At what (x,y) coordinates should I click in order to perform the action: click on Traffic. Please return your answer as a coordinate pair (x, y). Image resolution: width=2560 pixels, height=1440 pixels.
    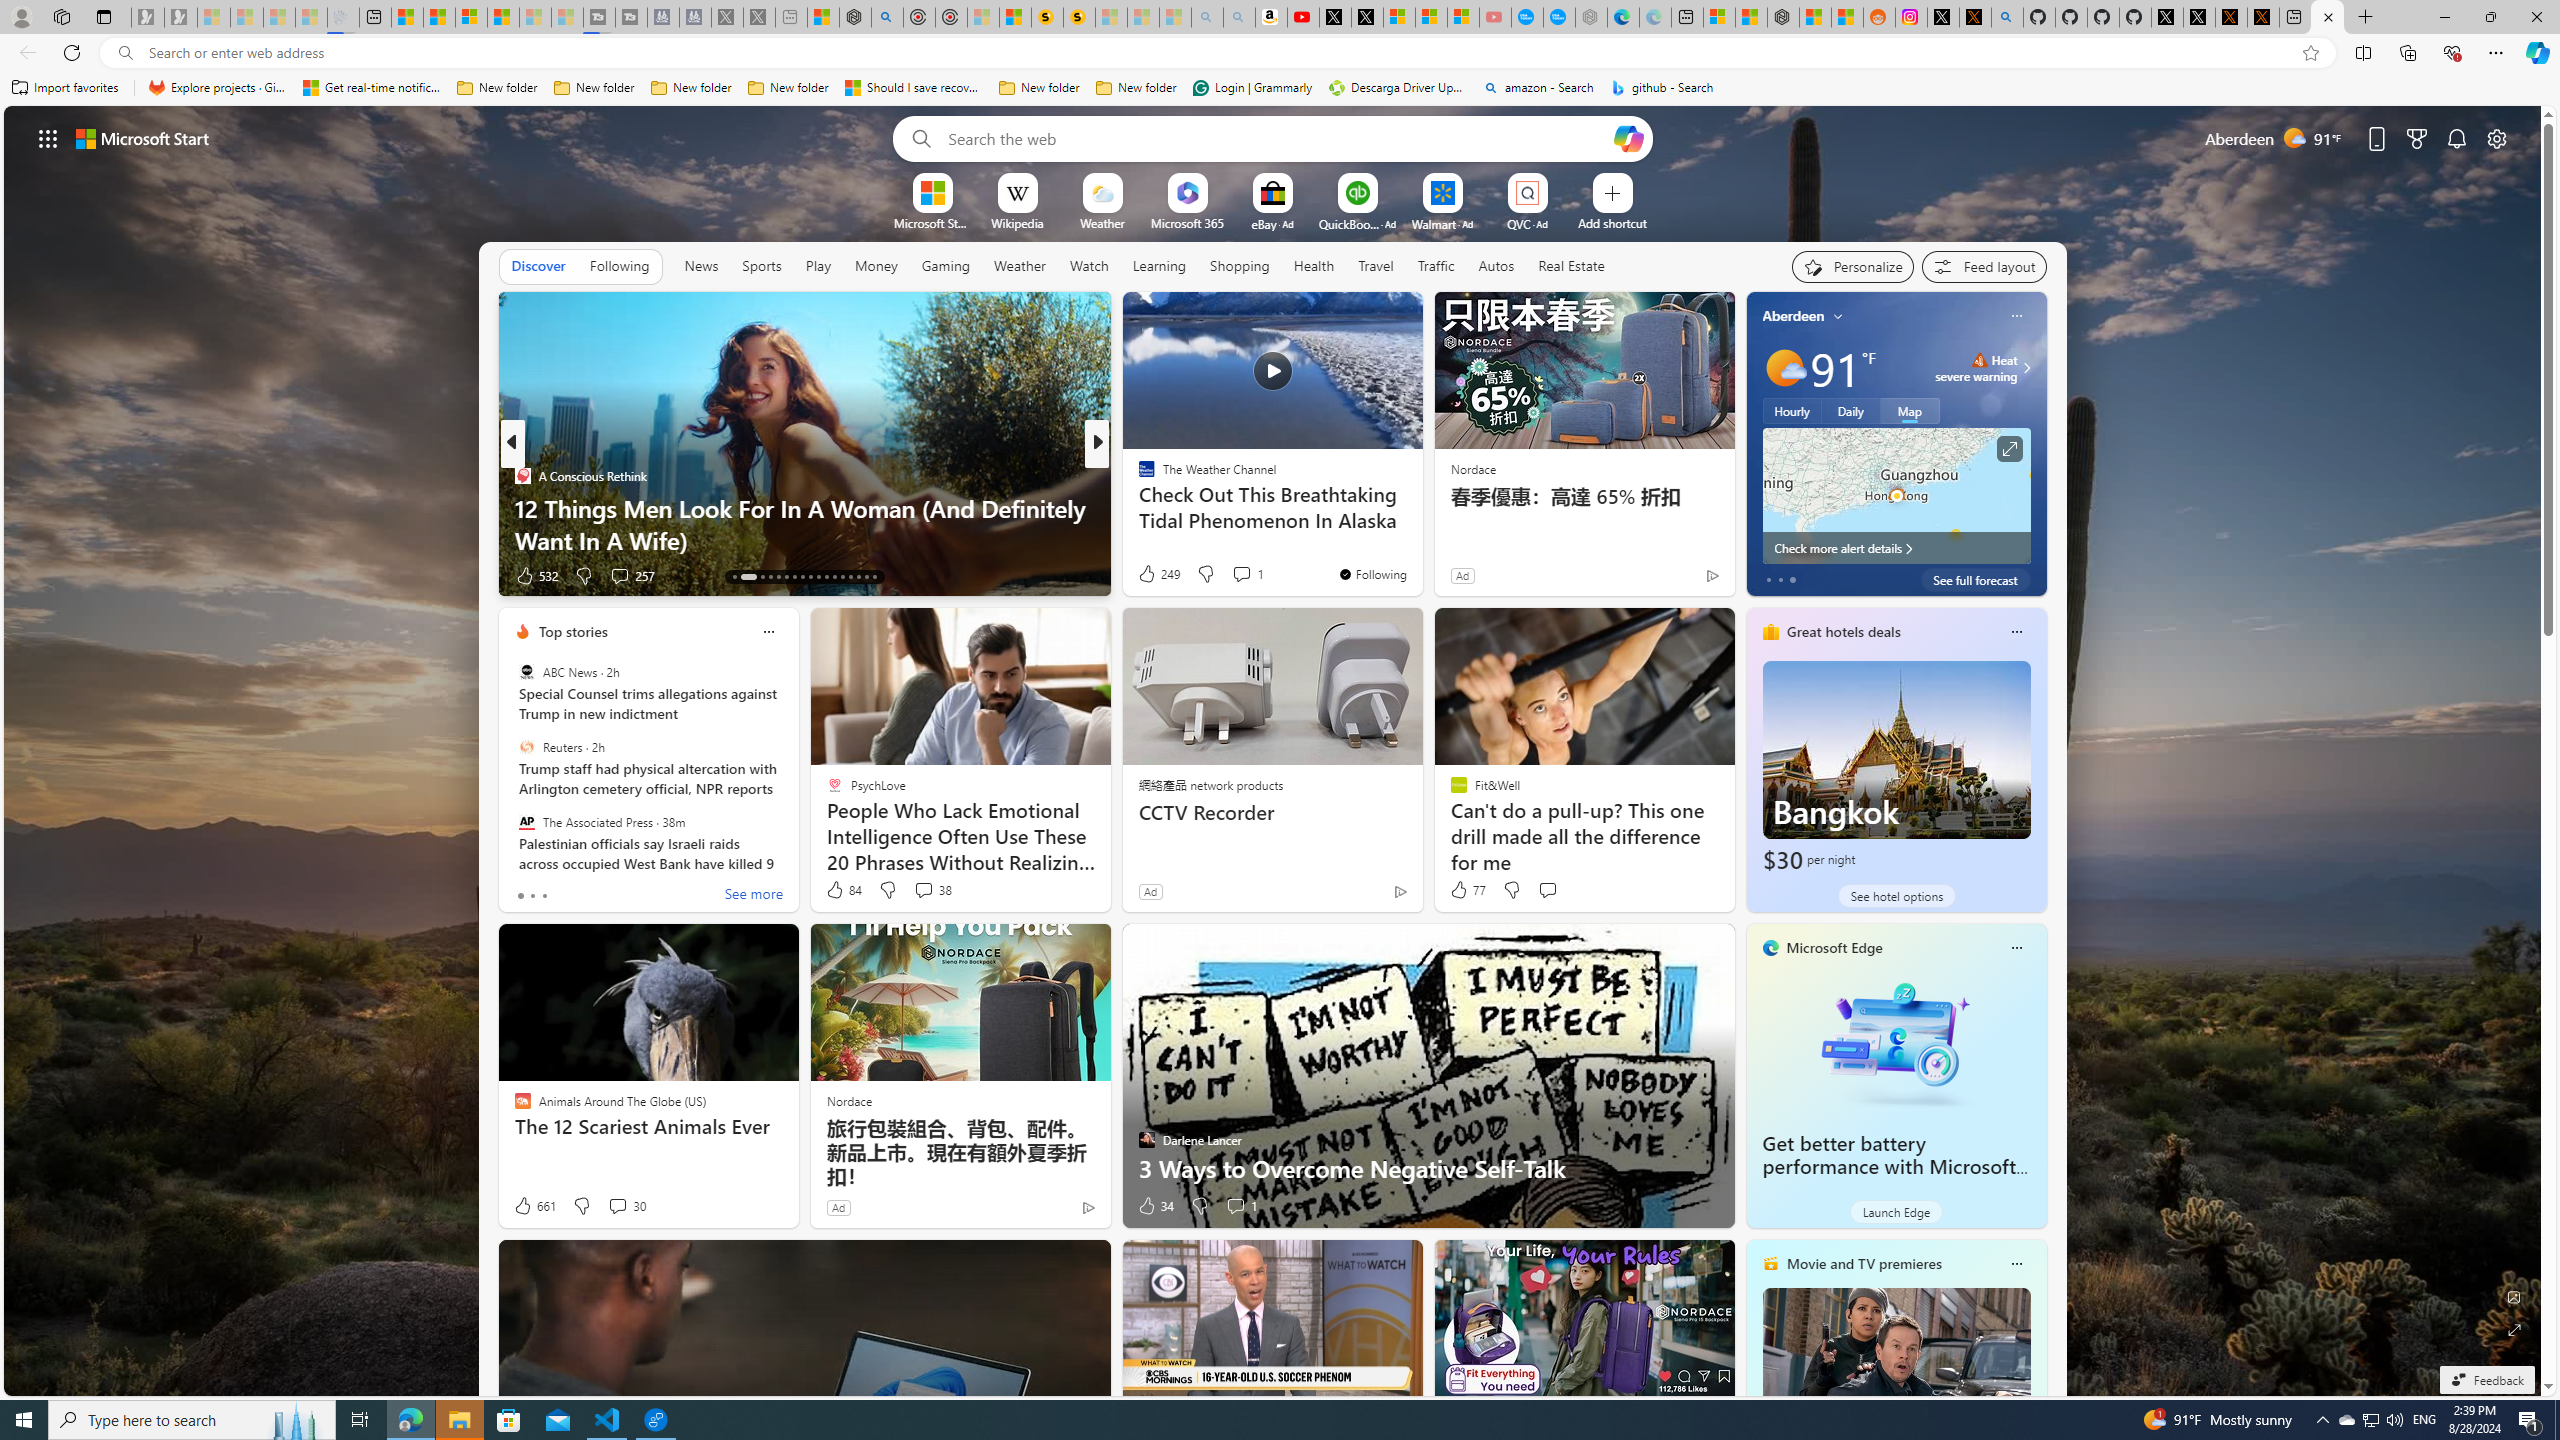
    Looking at the image, I should click on (1436, 265).